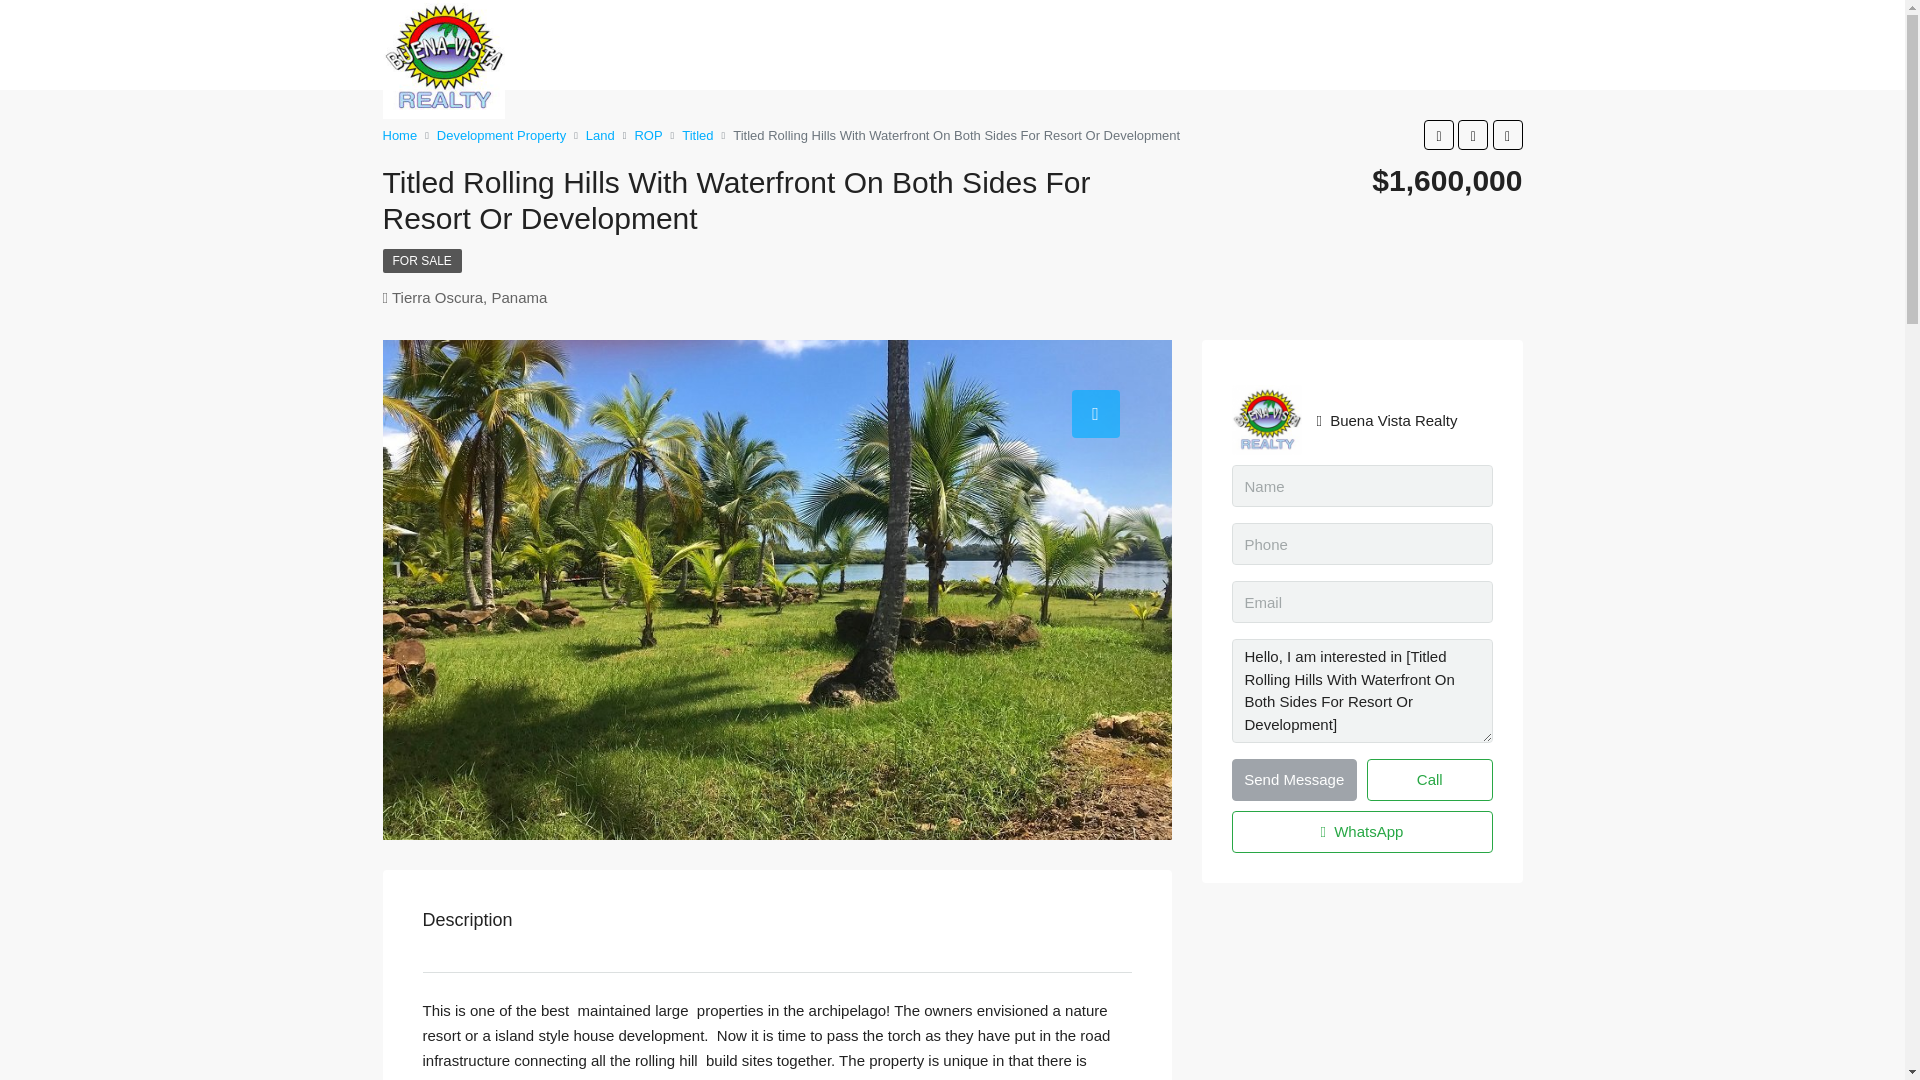 Image resolution: width=1920 pixels, height=1080 pixels. Describe the element at coordinates (1250, 60) in the screenshot. I see `About Bocas` at that location.